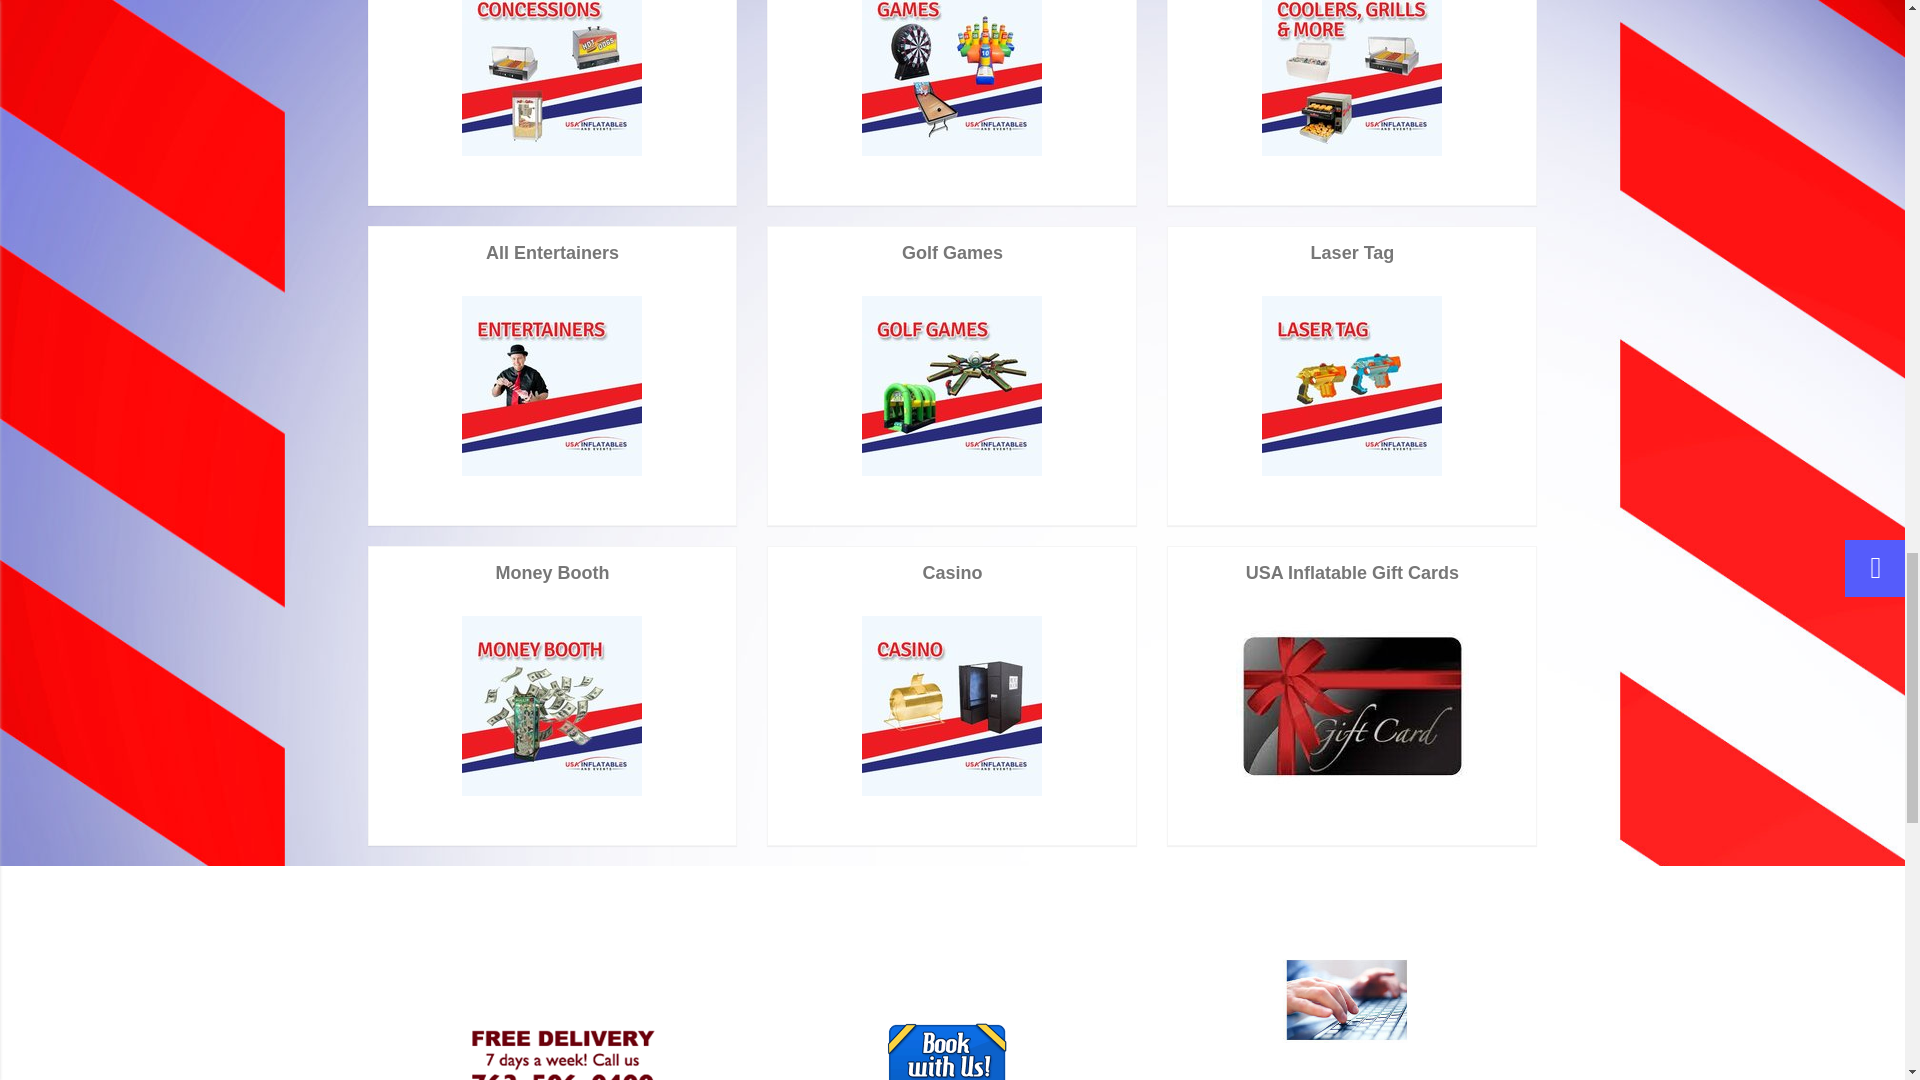 This screenshot has height=1080, width=1920. I want to click on Concessions, so click(552, 78).